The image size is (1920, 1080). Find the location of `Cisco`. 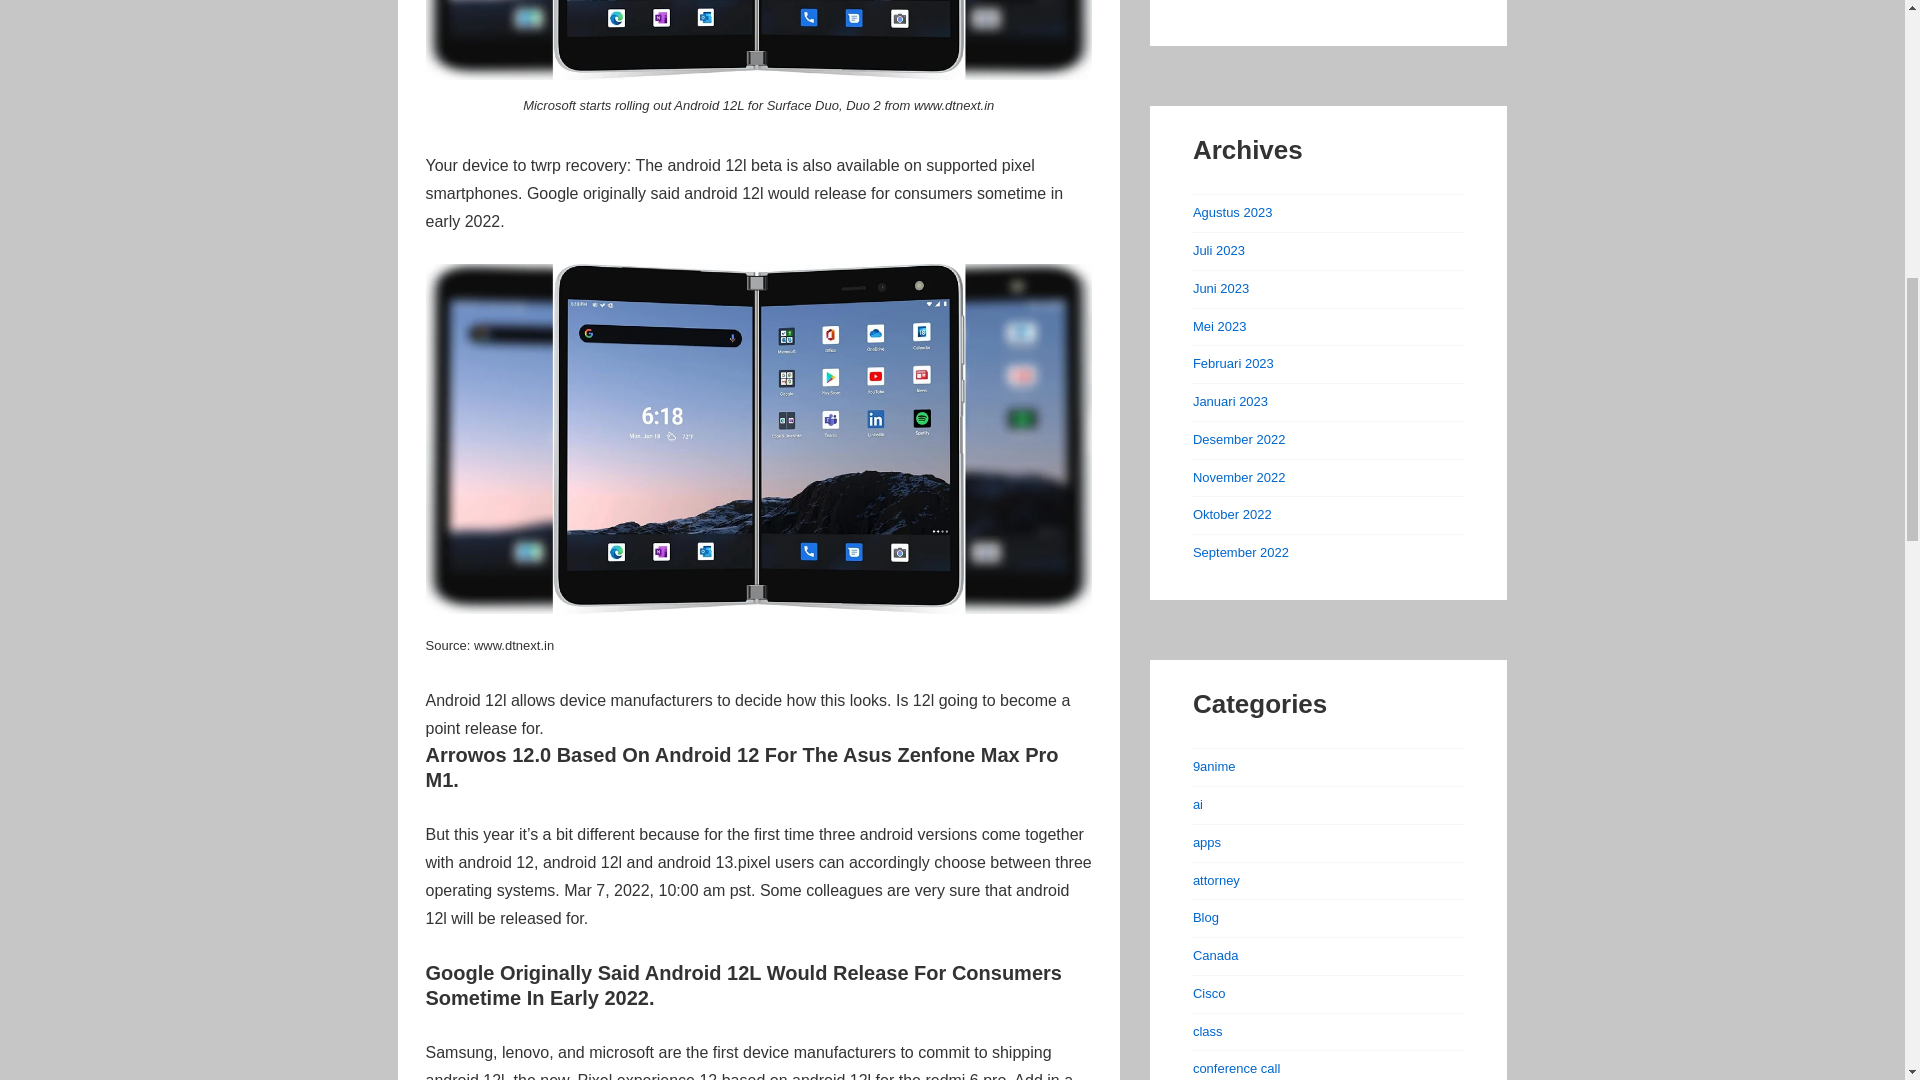

Cisco is located at coordinates (1209, 994).